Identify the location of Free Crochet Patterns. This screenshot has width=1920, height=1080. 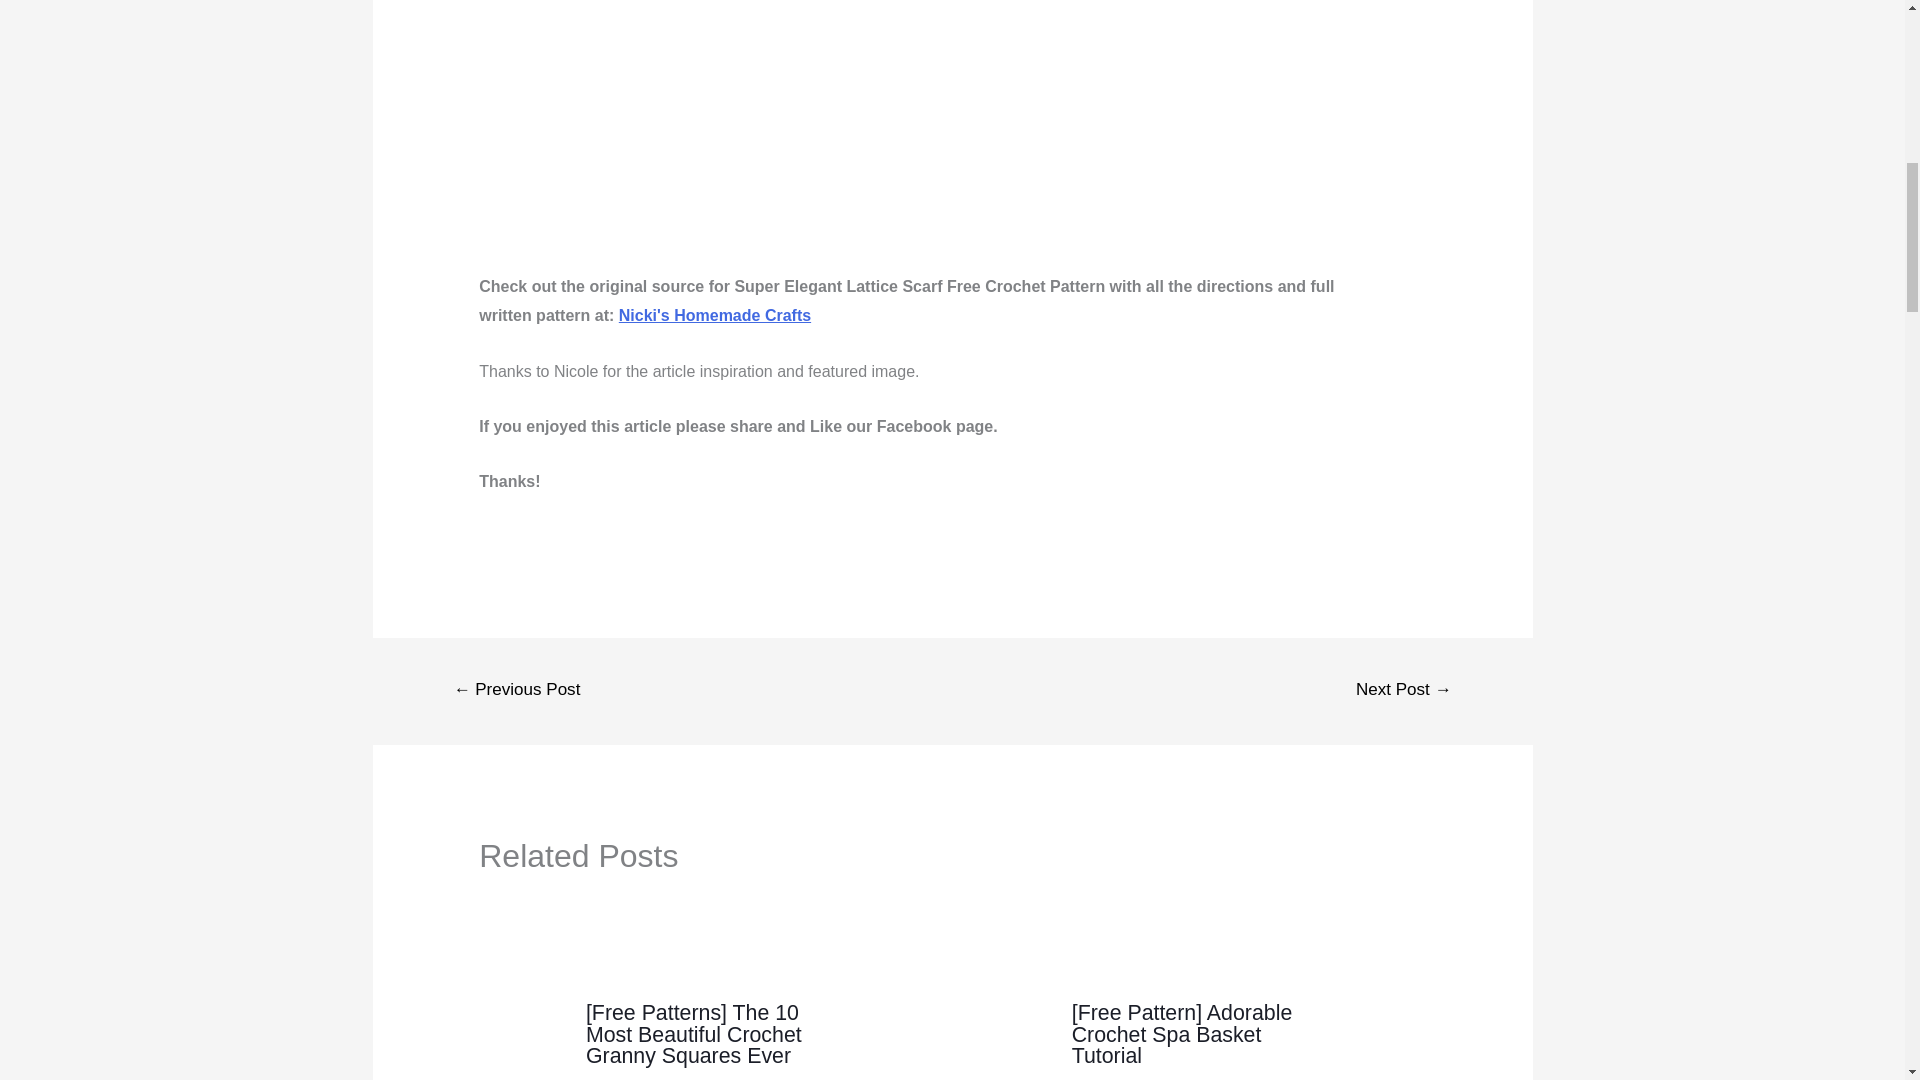
(1167, 1078).